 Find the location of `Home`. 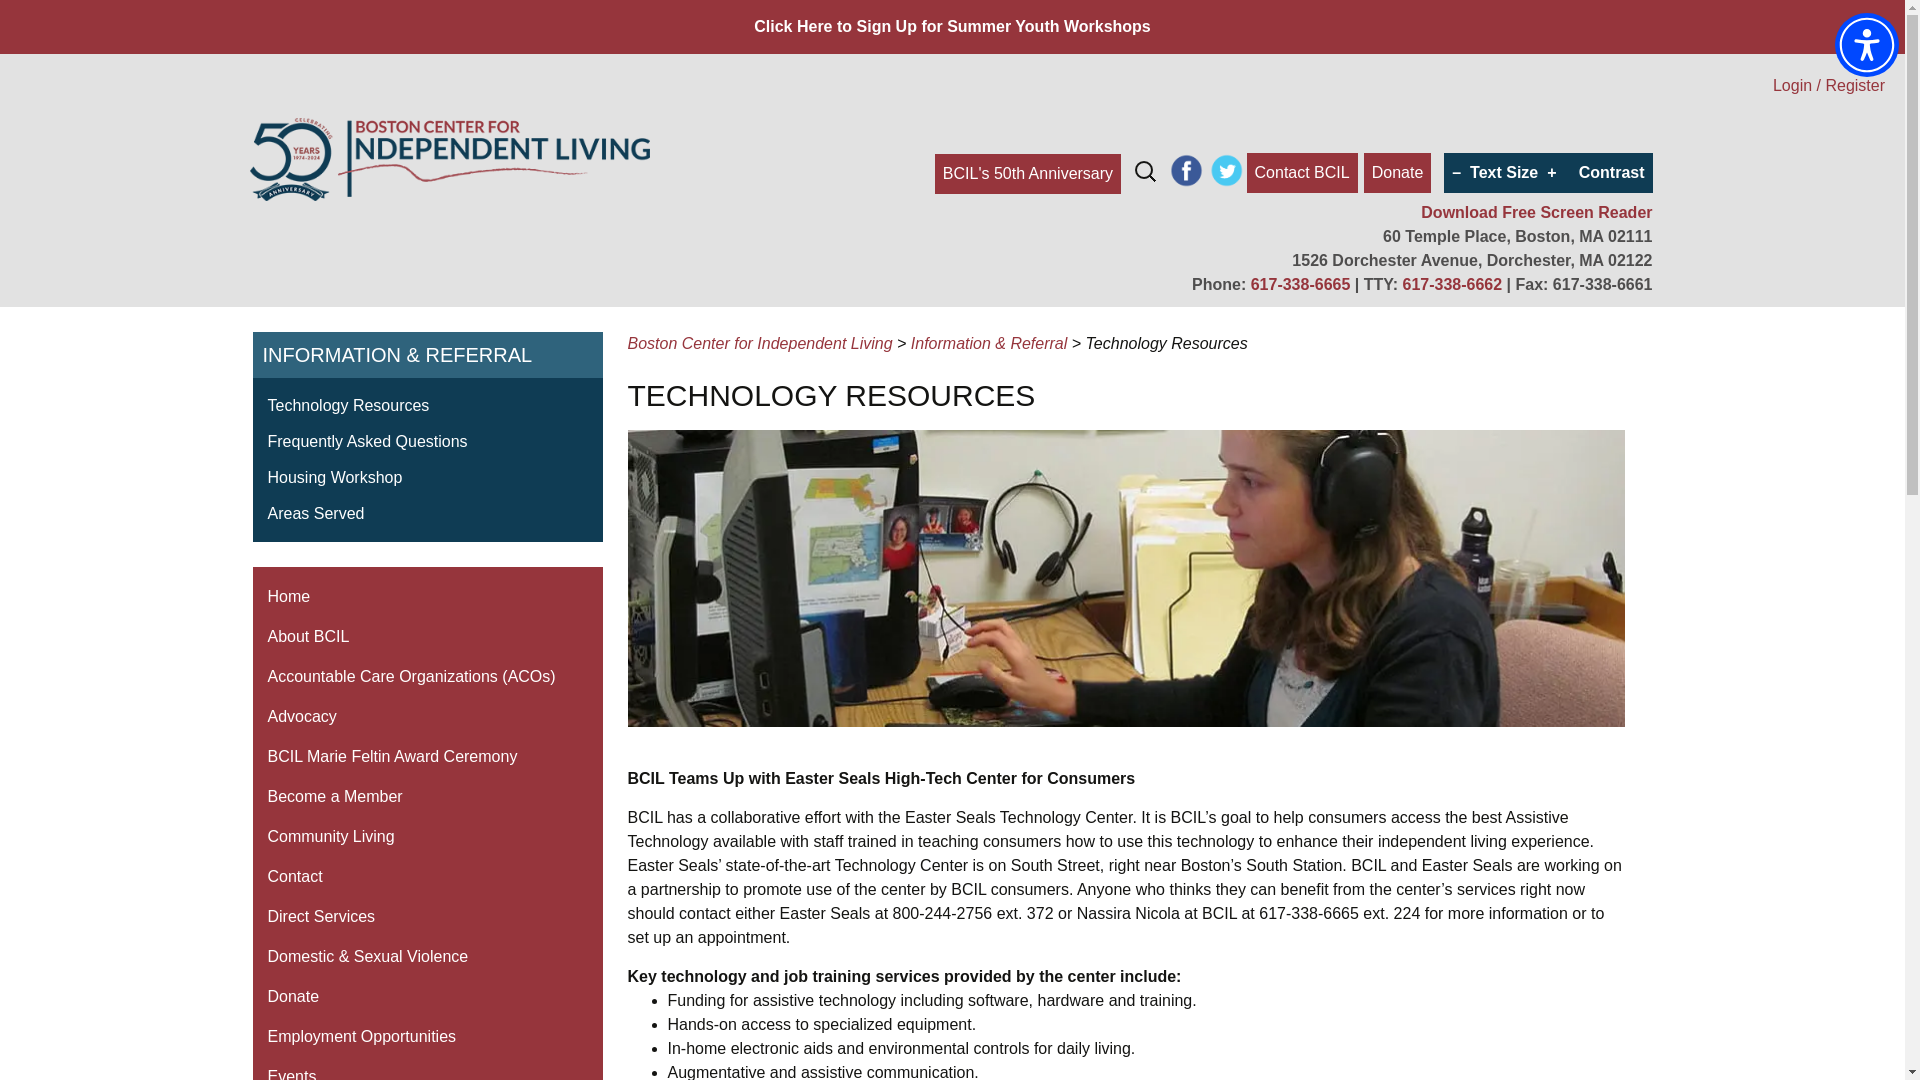

Home is located at coordinates (426, 596).